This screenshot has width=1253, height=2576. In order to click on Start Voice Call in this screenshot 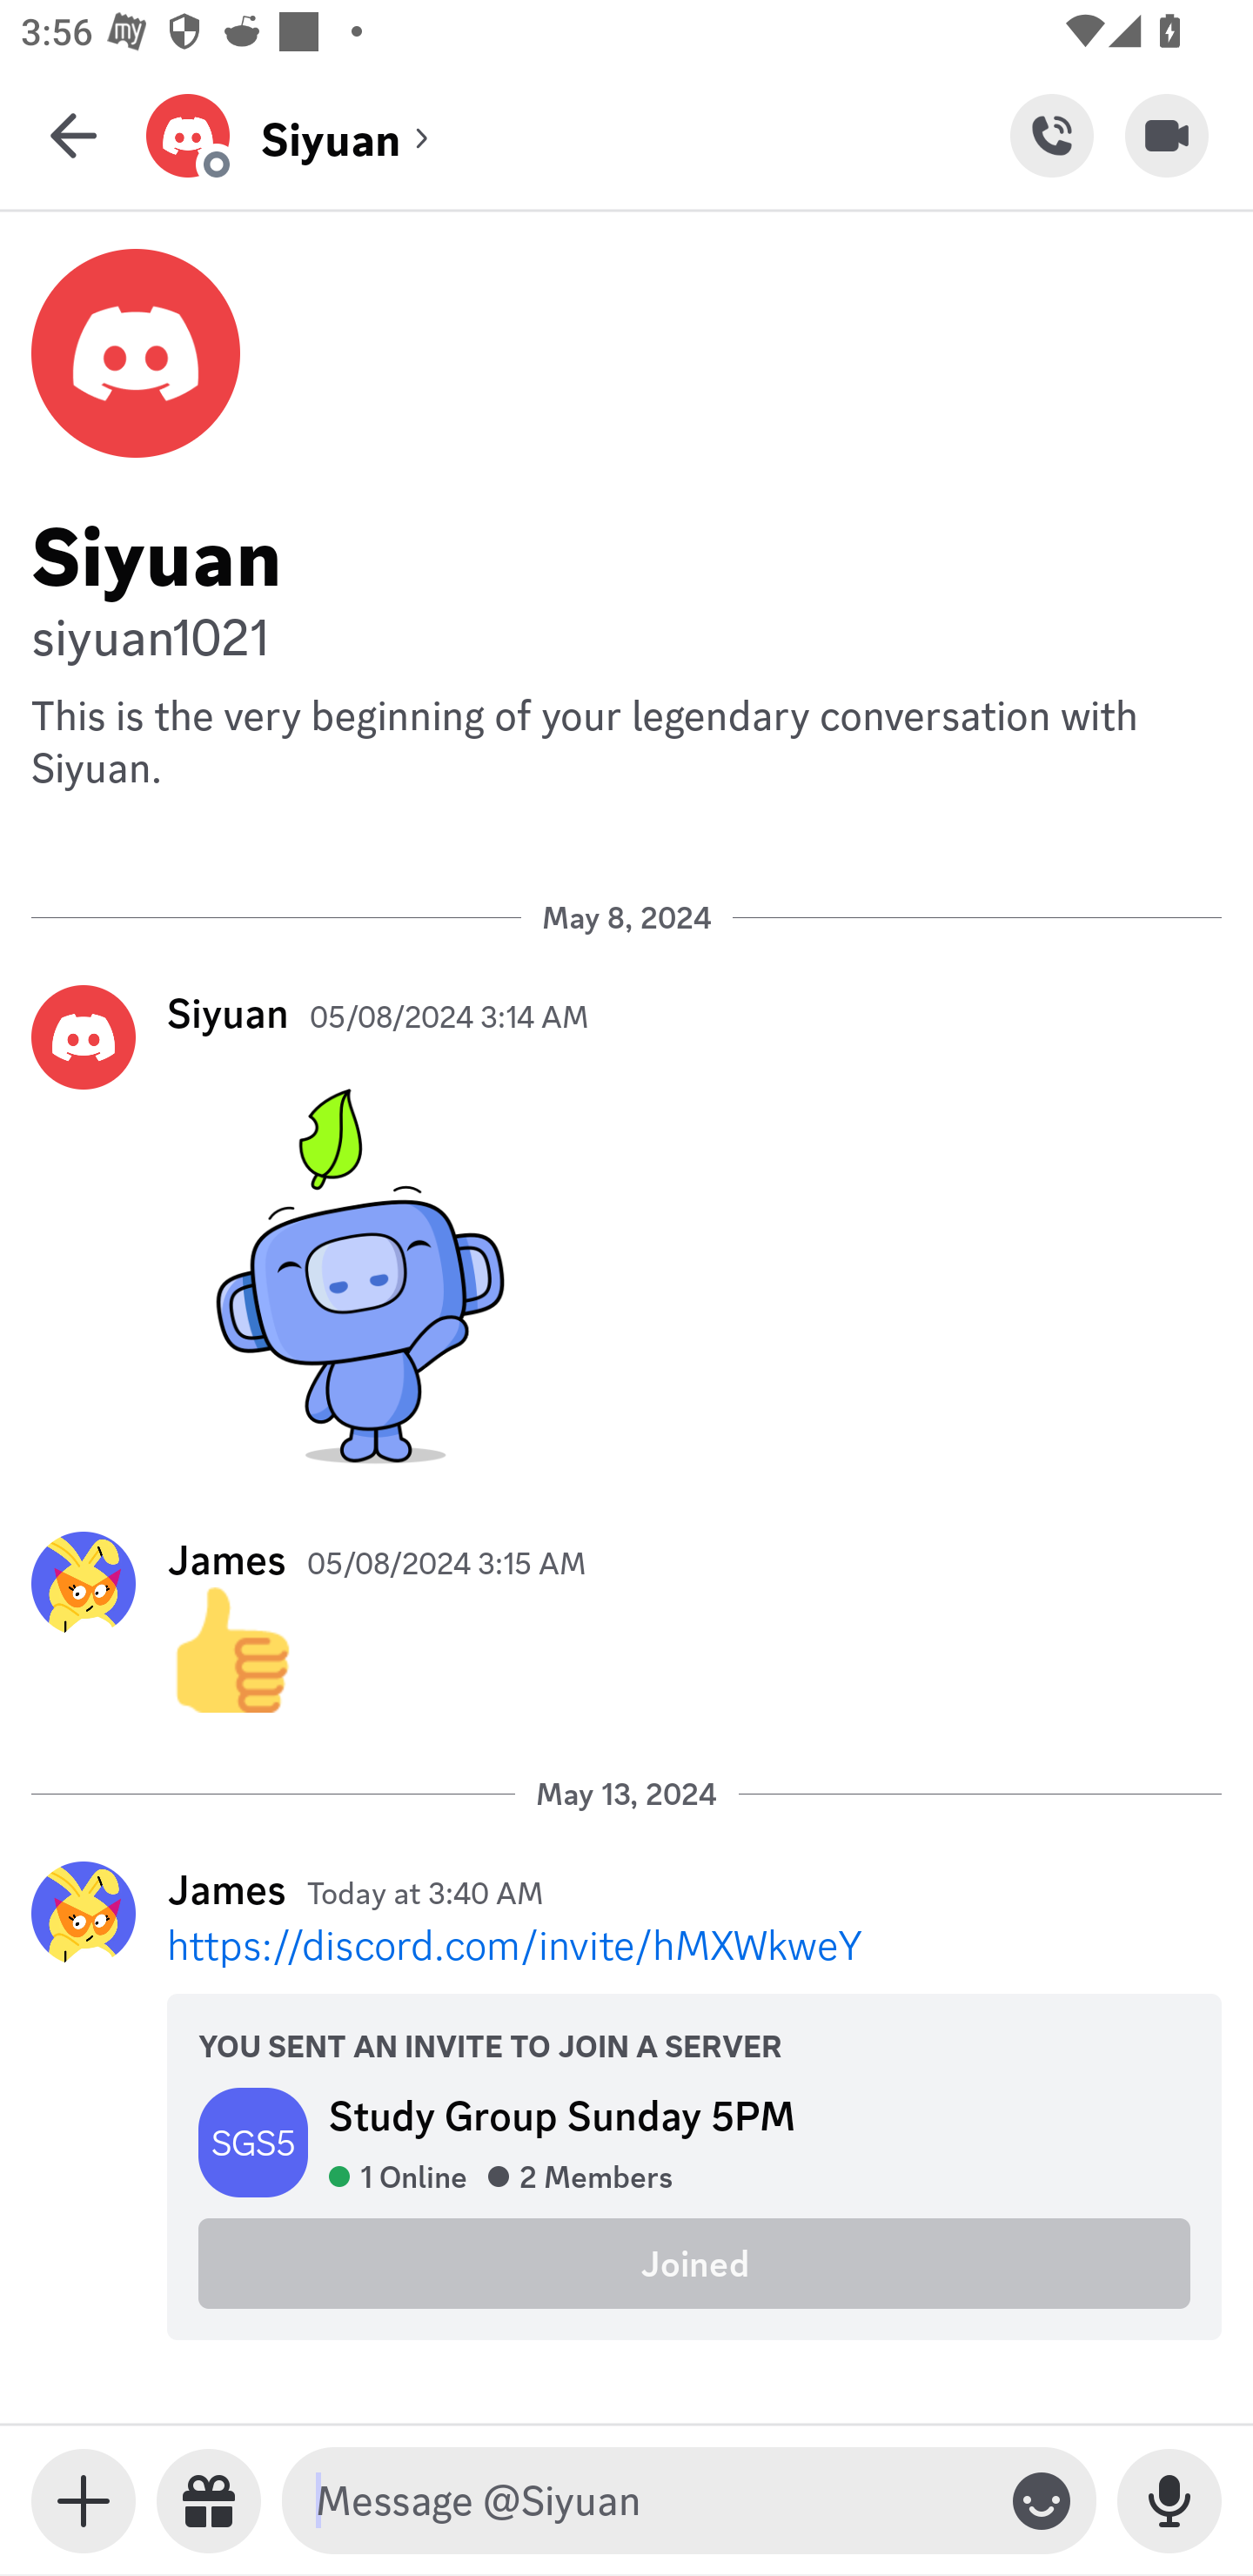, I will do `click(1051, 135)`.